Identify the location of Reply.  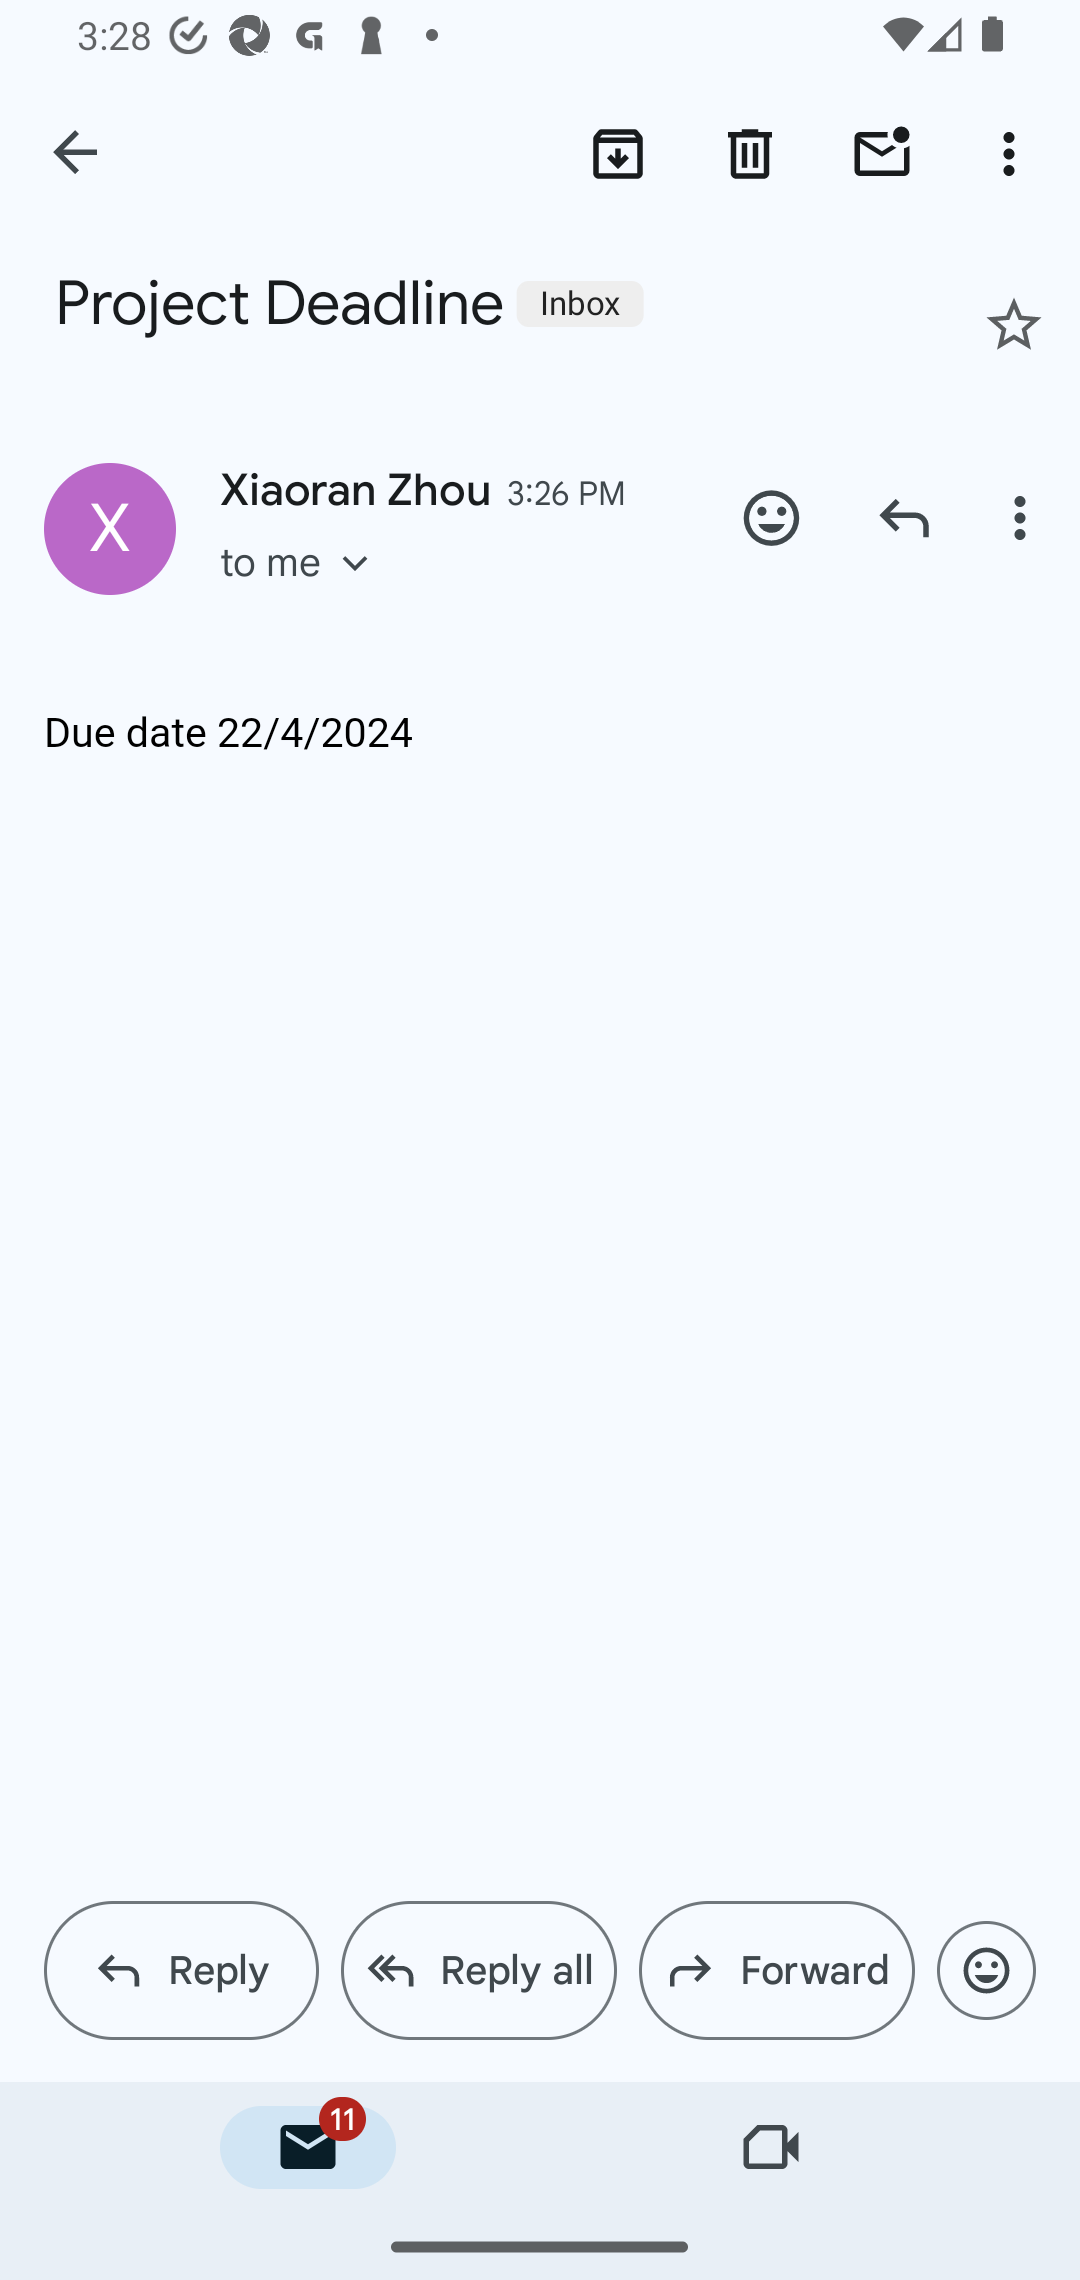
(181, 1970).